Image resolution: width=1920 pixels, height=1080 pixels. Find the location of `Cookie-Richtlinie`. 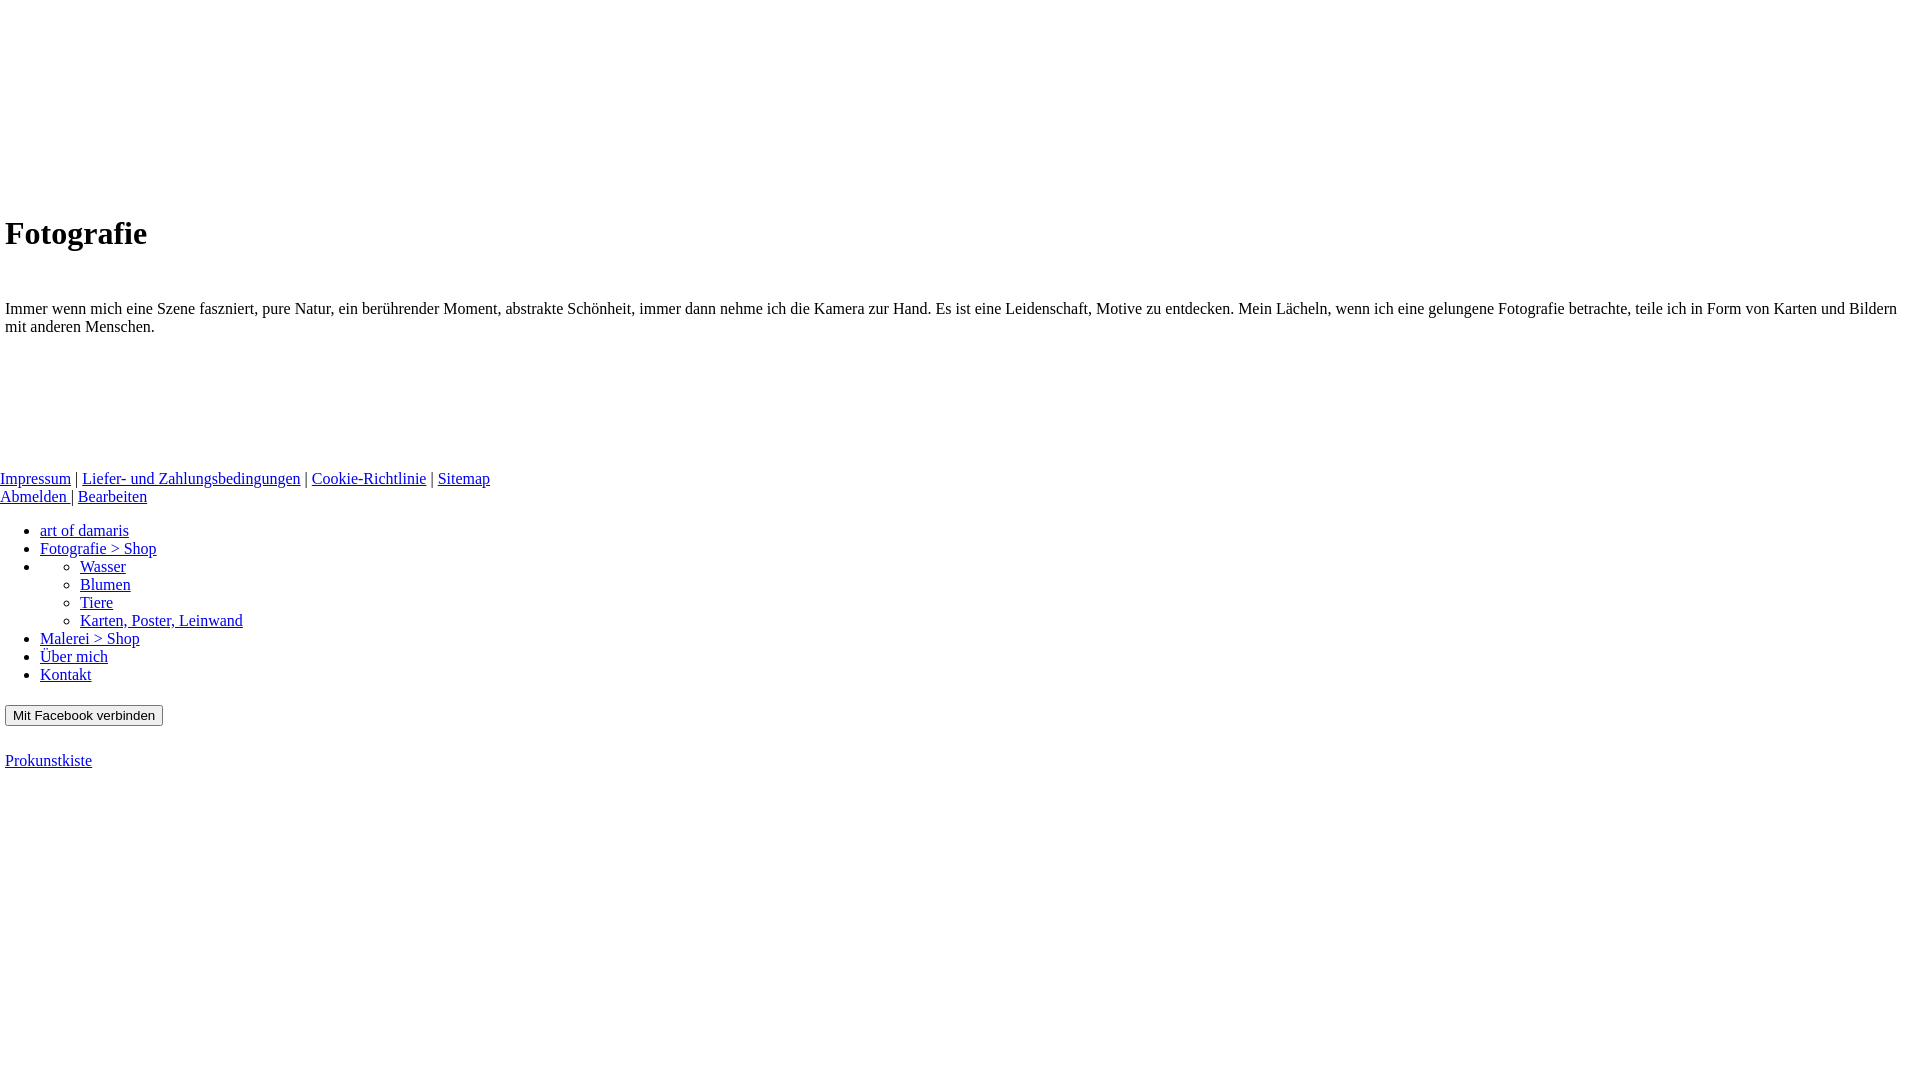

Cookie-Richtlinie is located at coordinates (370, 478).